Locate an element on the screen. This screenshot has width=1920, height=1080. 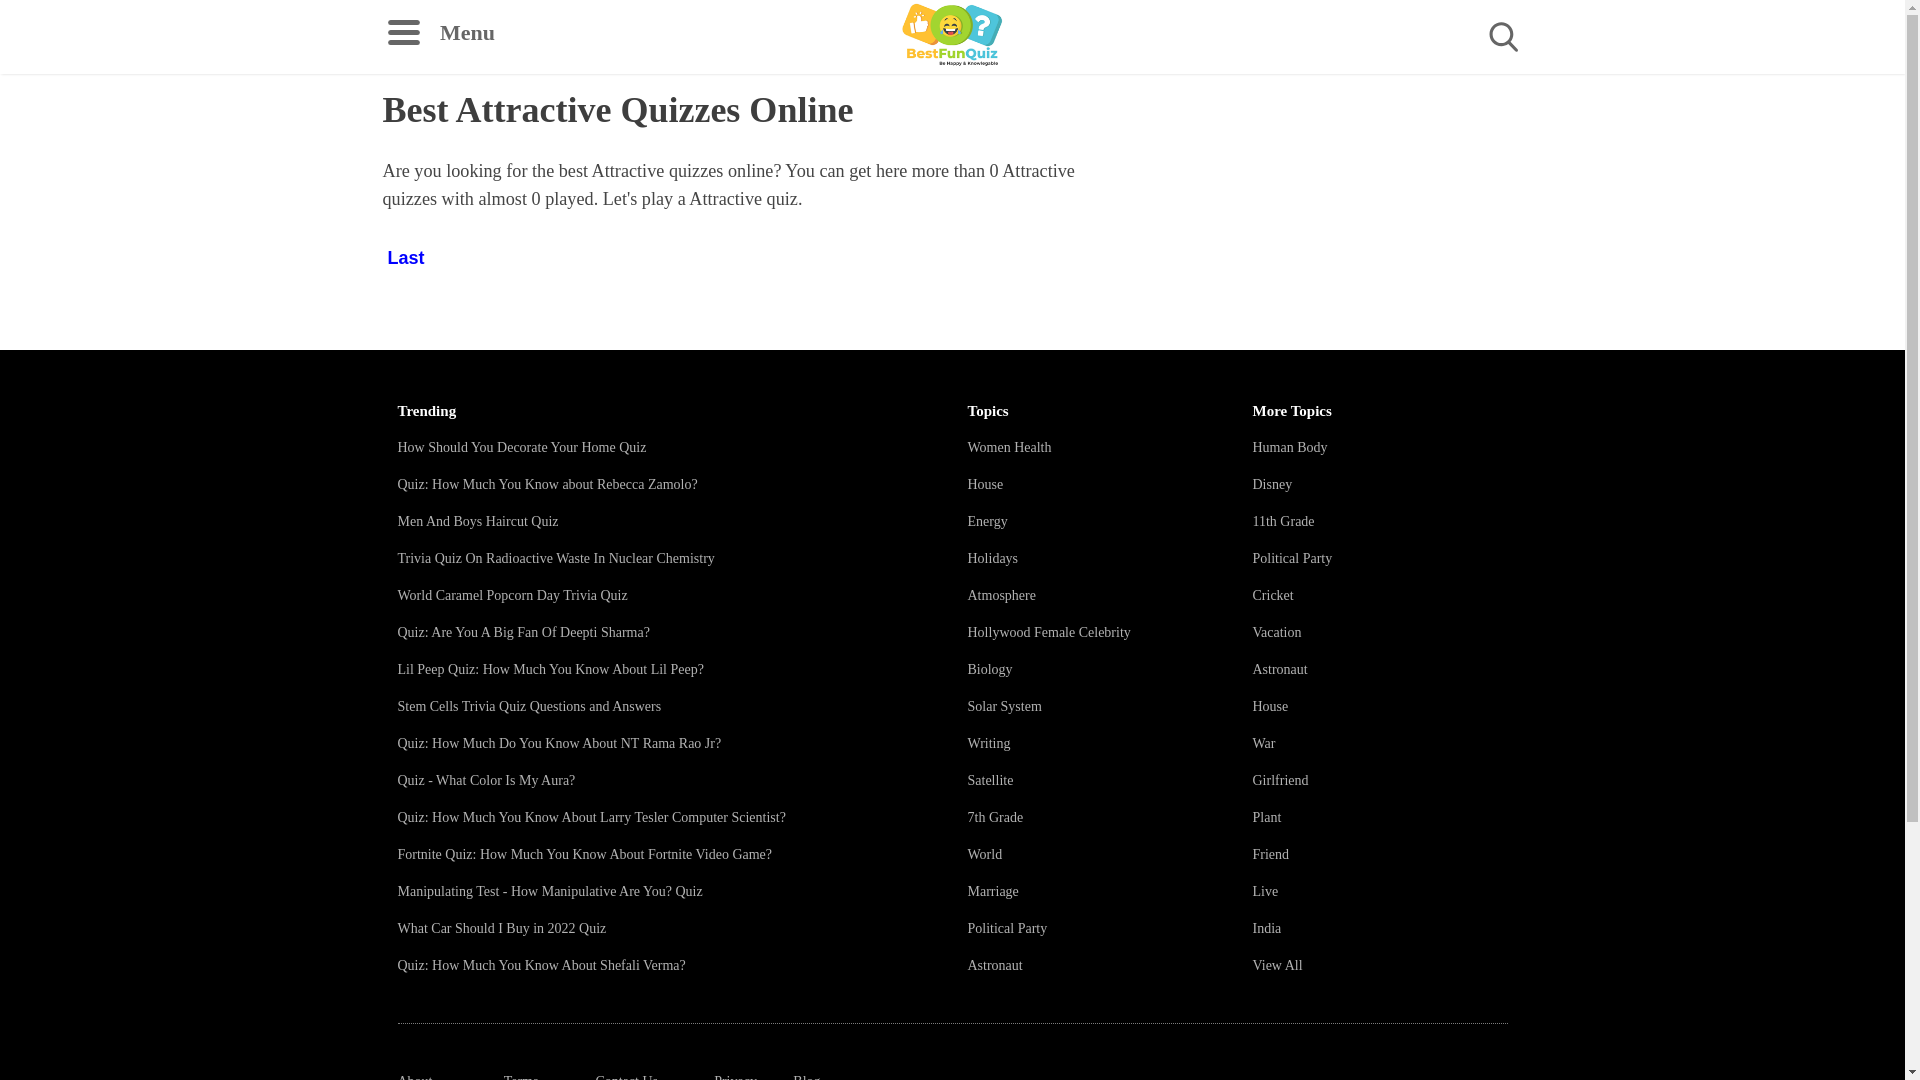
Last is located at coordinates (405, 250).